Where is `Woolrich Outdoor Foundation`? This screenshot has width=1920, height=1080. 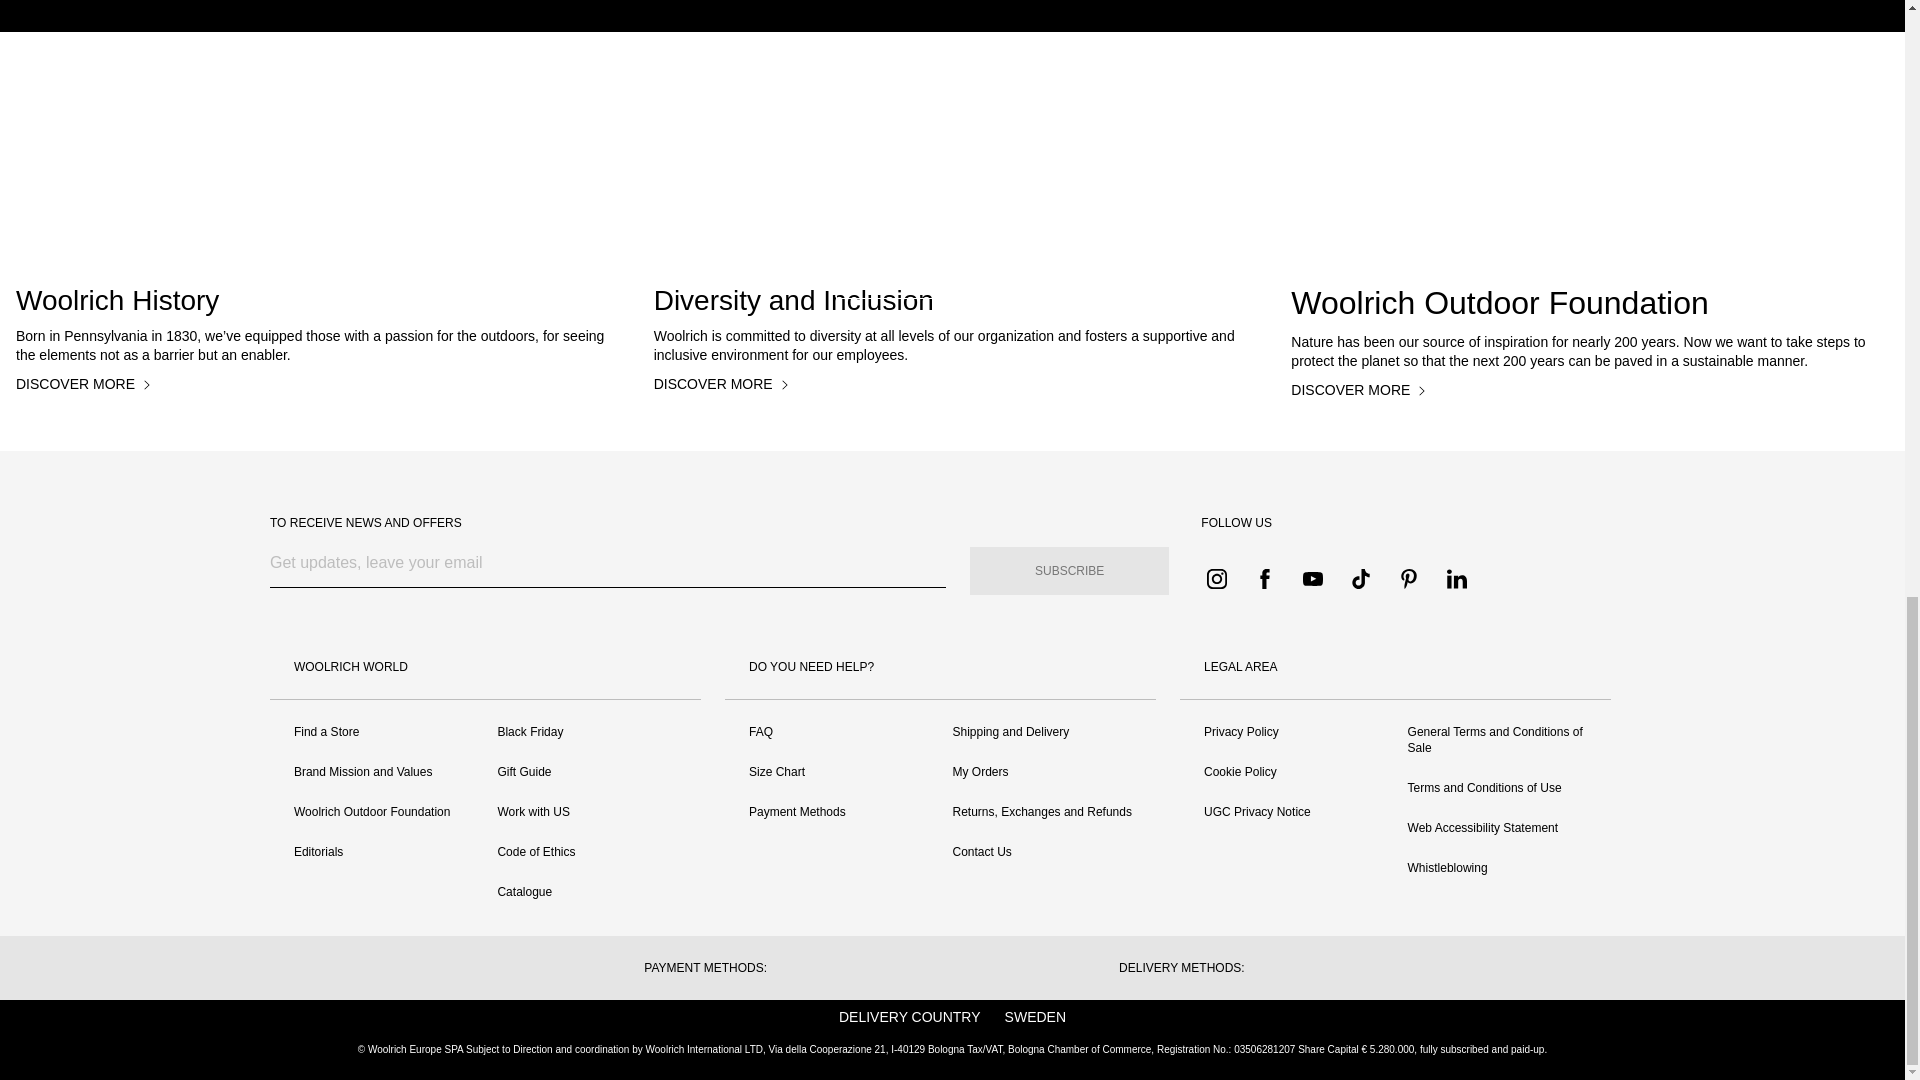 Woolrich Outdoor Foundation is located at coordinates (1590, 303).